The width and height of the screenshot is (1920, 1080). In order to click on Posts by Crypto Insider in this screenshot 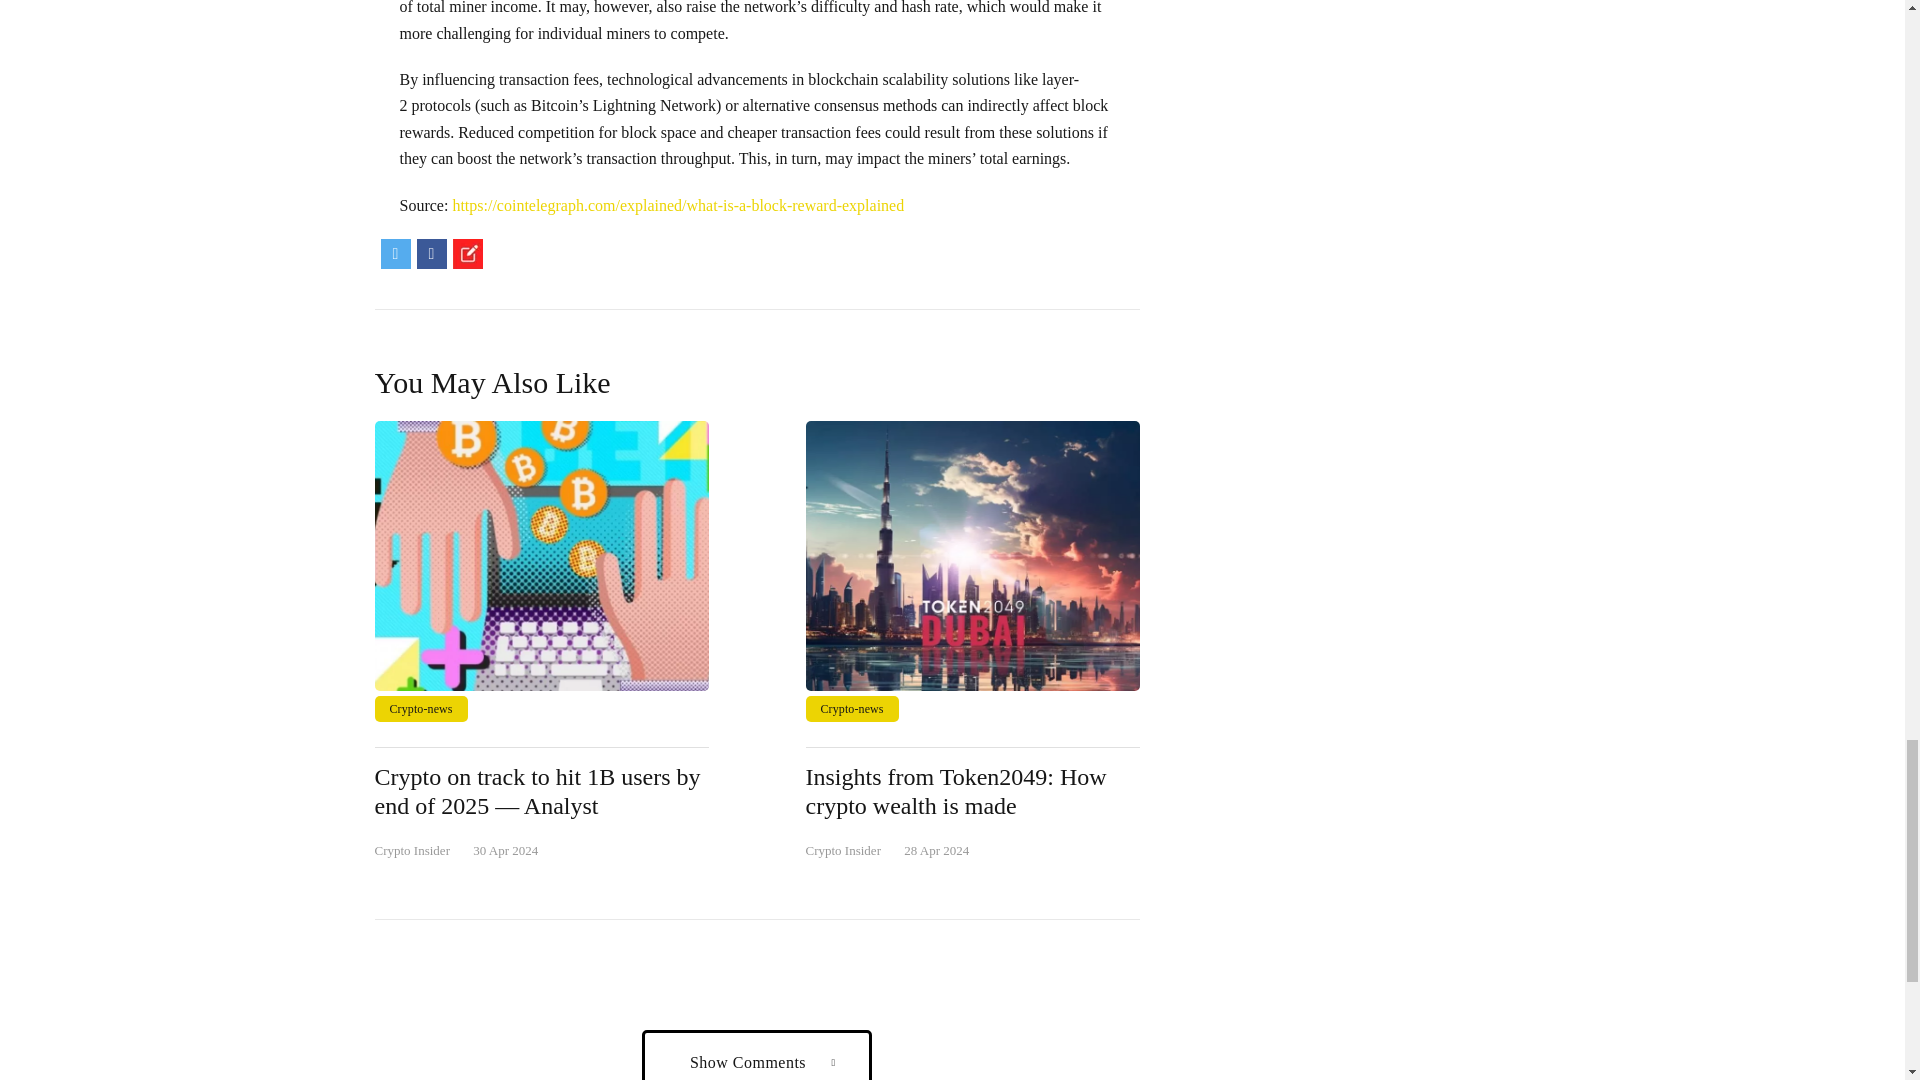, I will do `click(844, 850)`.